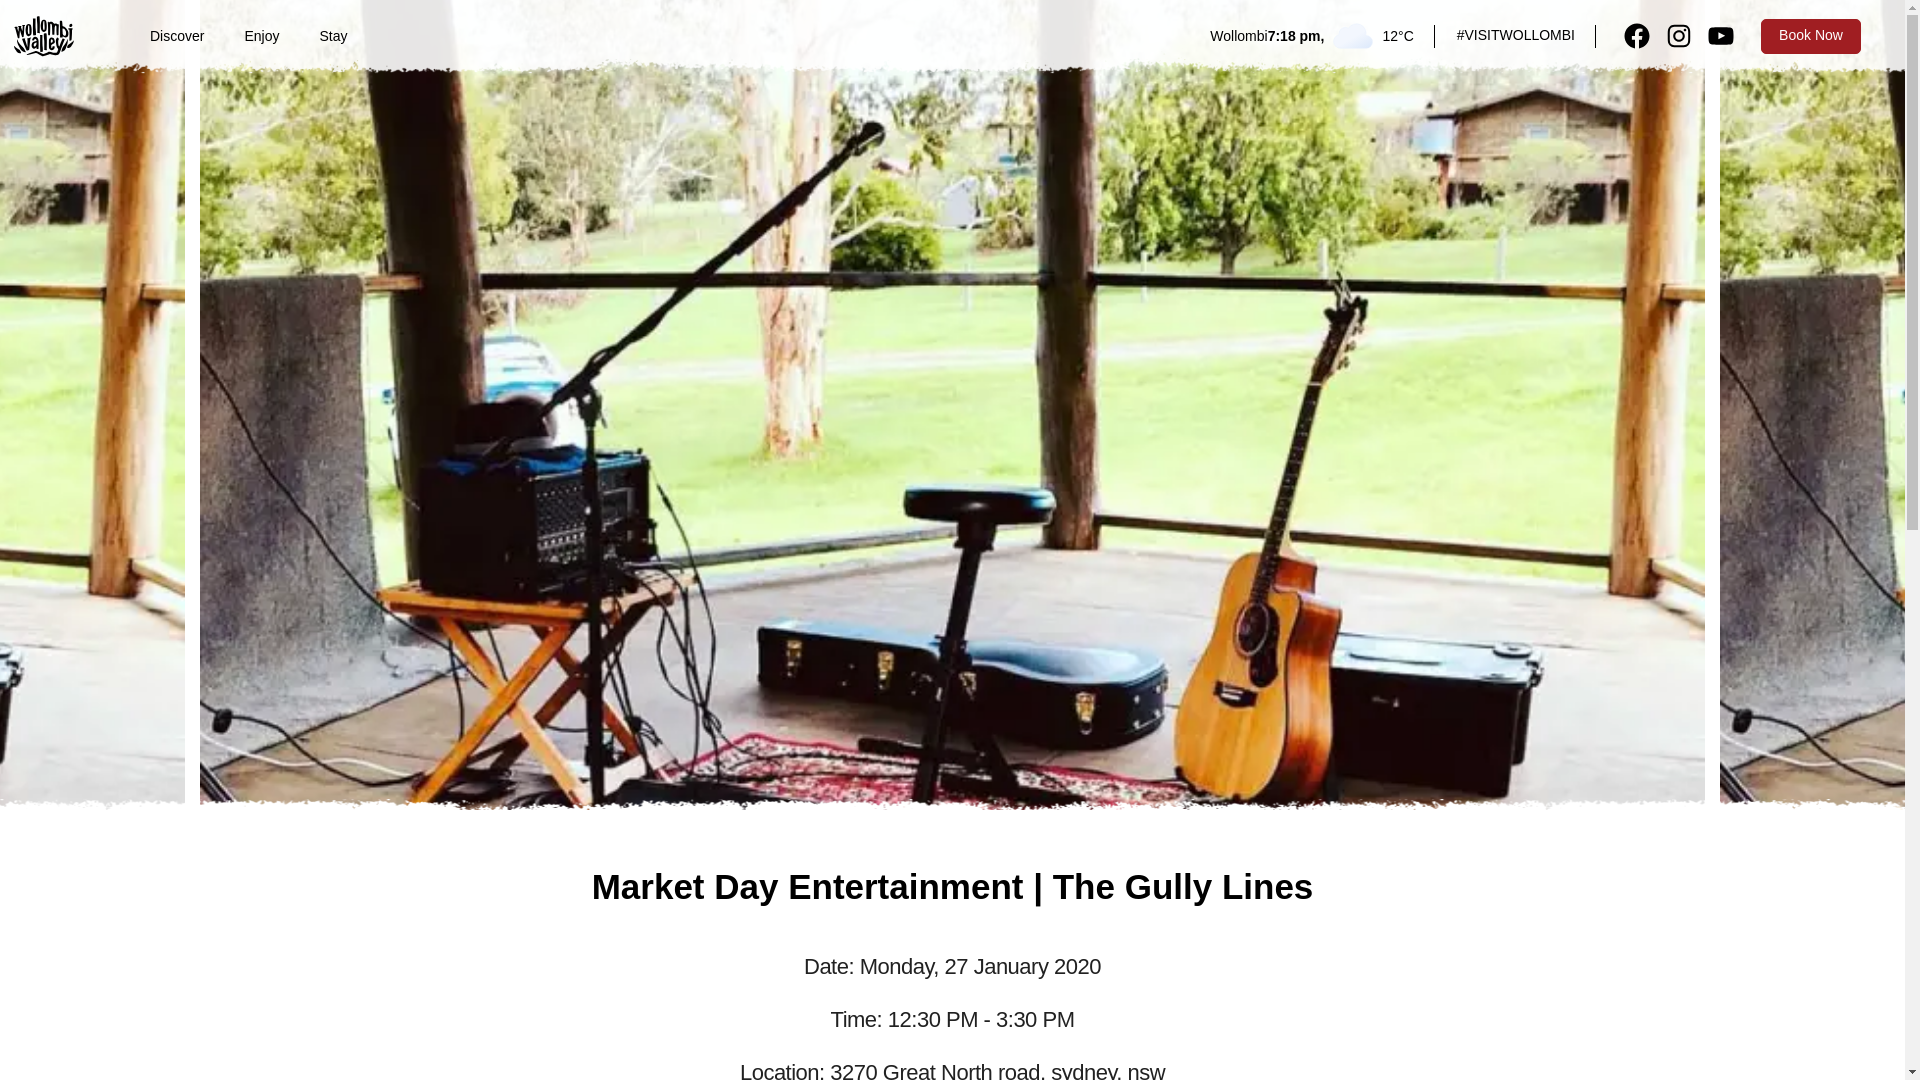  What do you see at coordinates (1678, 35) in the screenshot?
I see `Instagram` at bounding box center [1678, 35].